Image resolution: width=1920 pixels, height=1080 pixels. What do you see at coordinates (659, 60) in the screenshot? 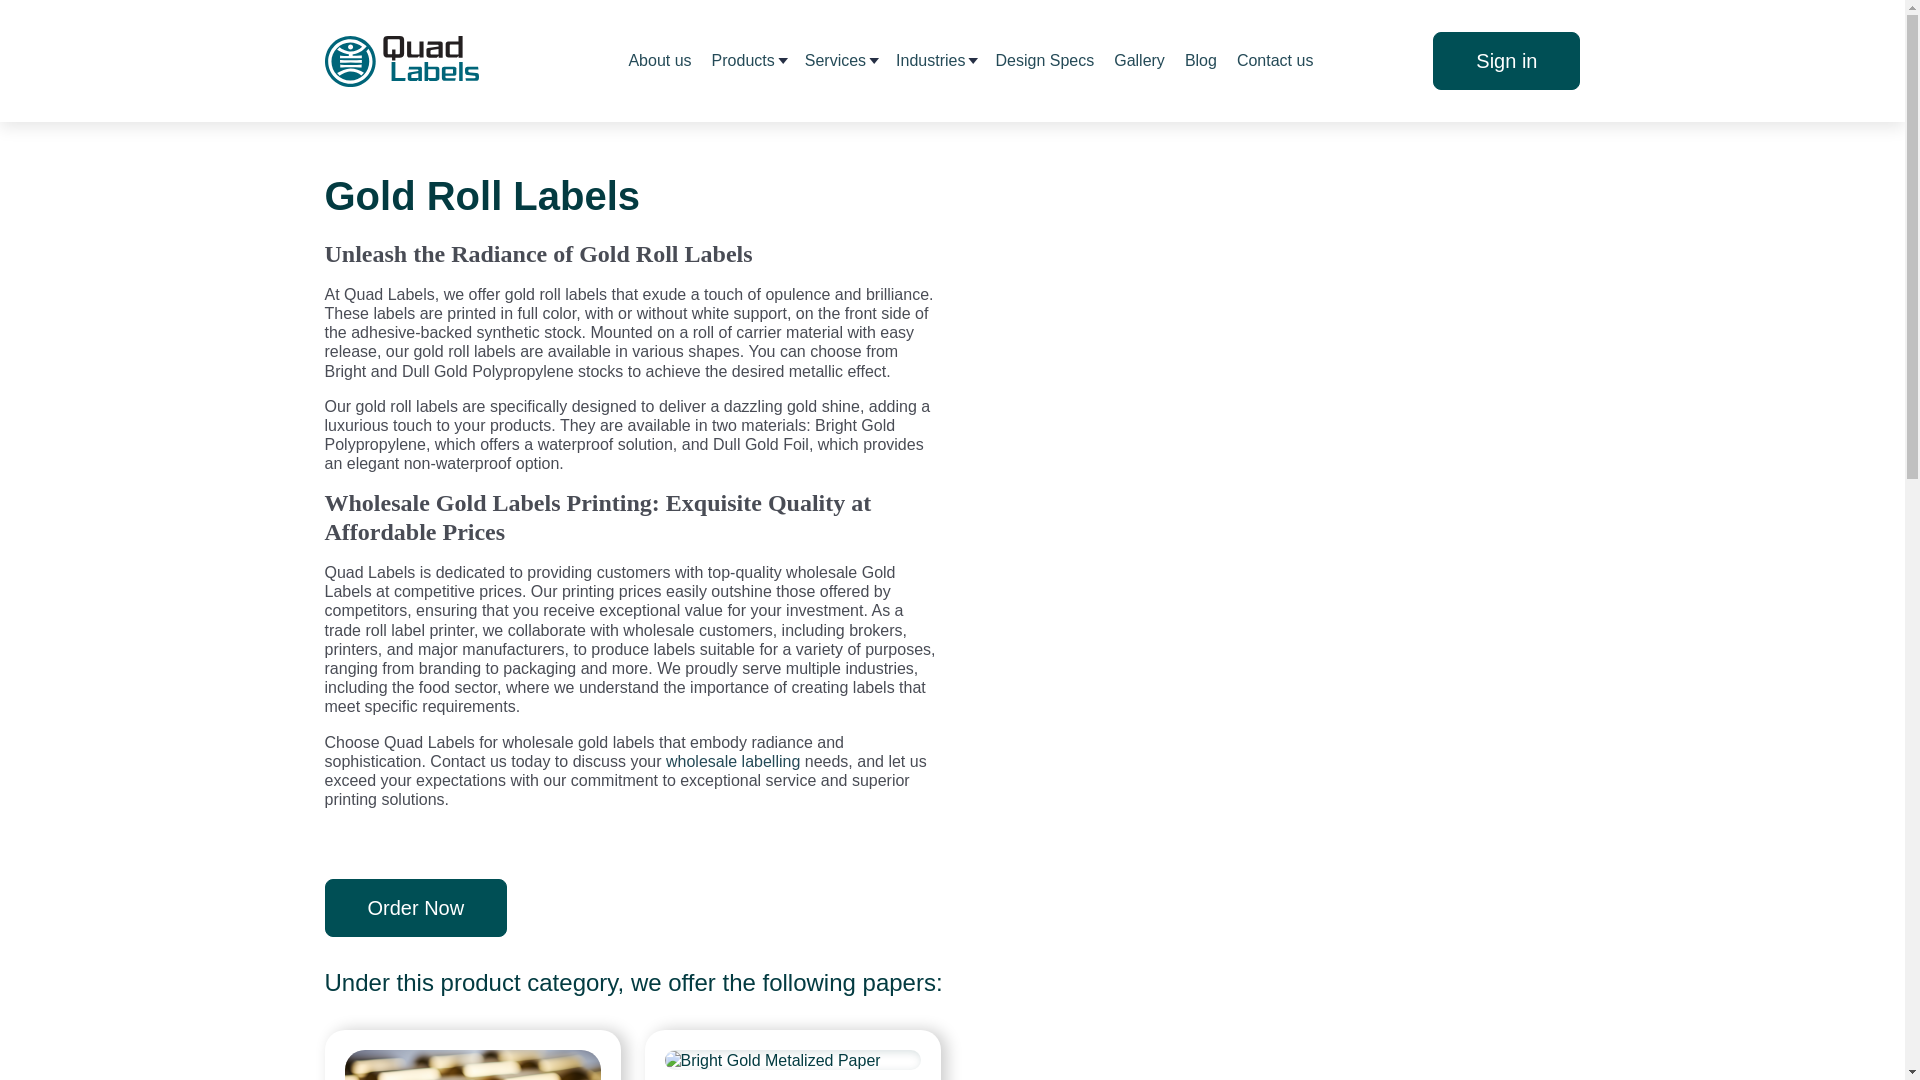
I see `About us` at bounding box center [659, 60].